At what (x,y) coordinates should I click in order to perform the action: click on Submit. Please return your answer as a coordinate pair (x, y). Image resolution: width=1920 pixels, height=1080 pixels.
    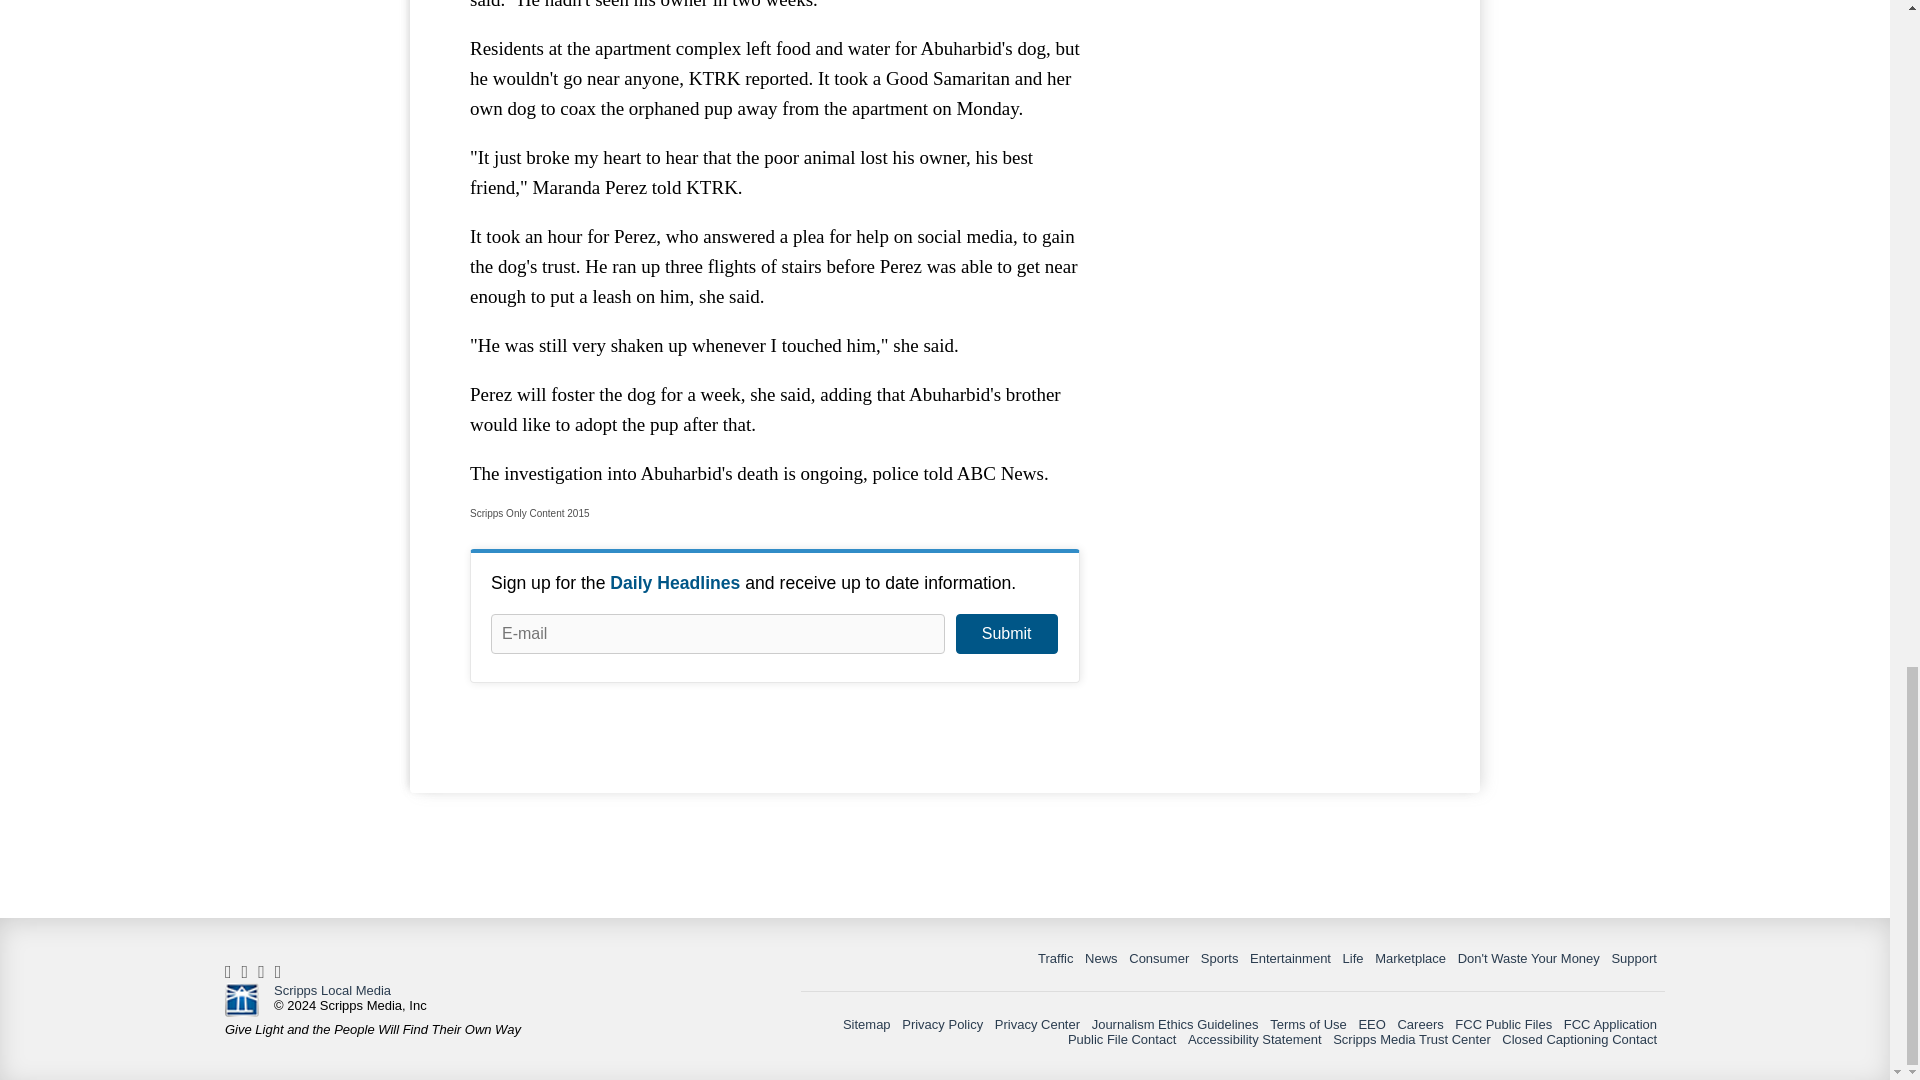
    Looking at the image, I should click on (1006, 634).